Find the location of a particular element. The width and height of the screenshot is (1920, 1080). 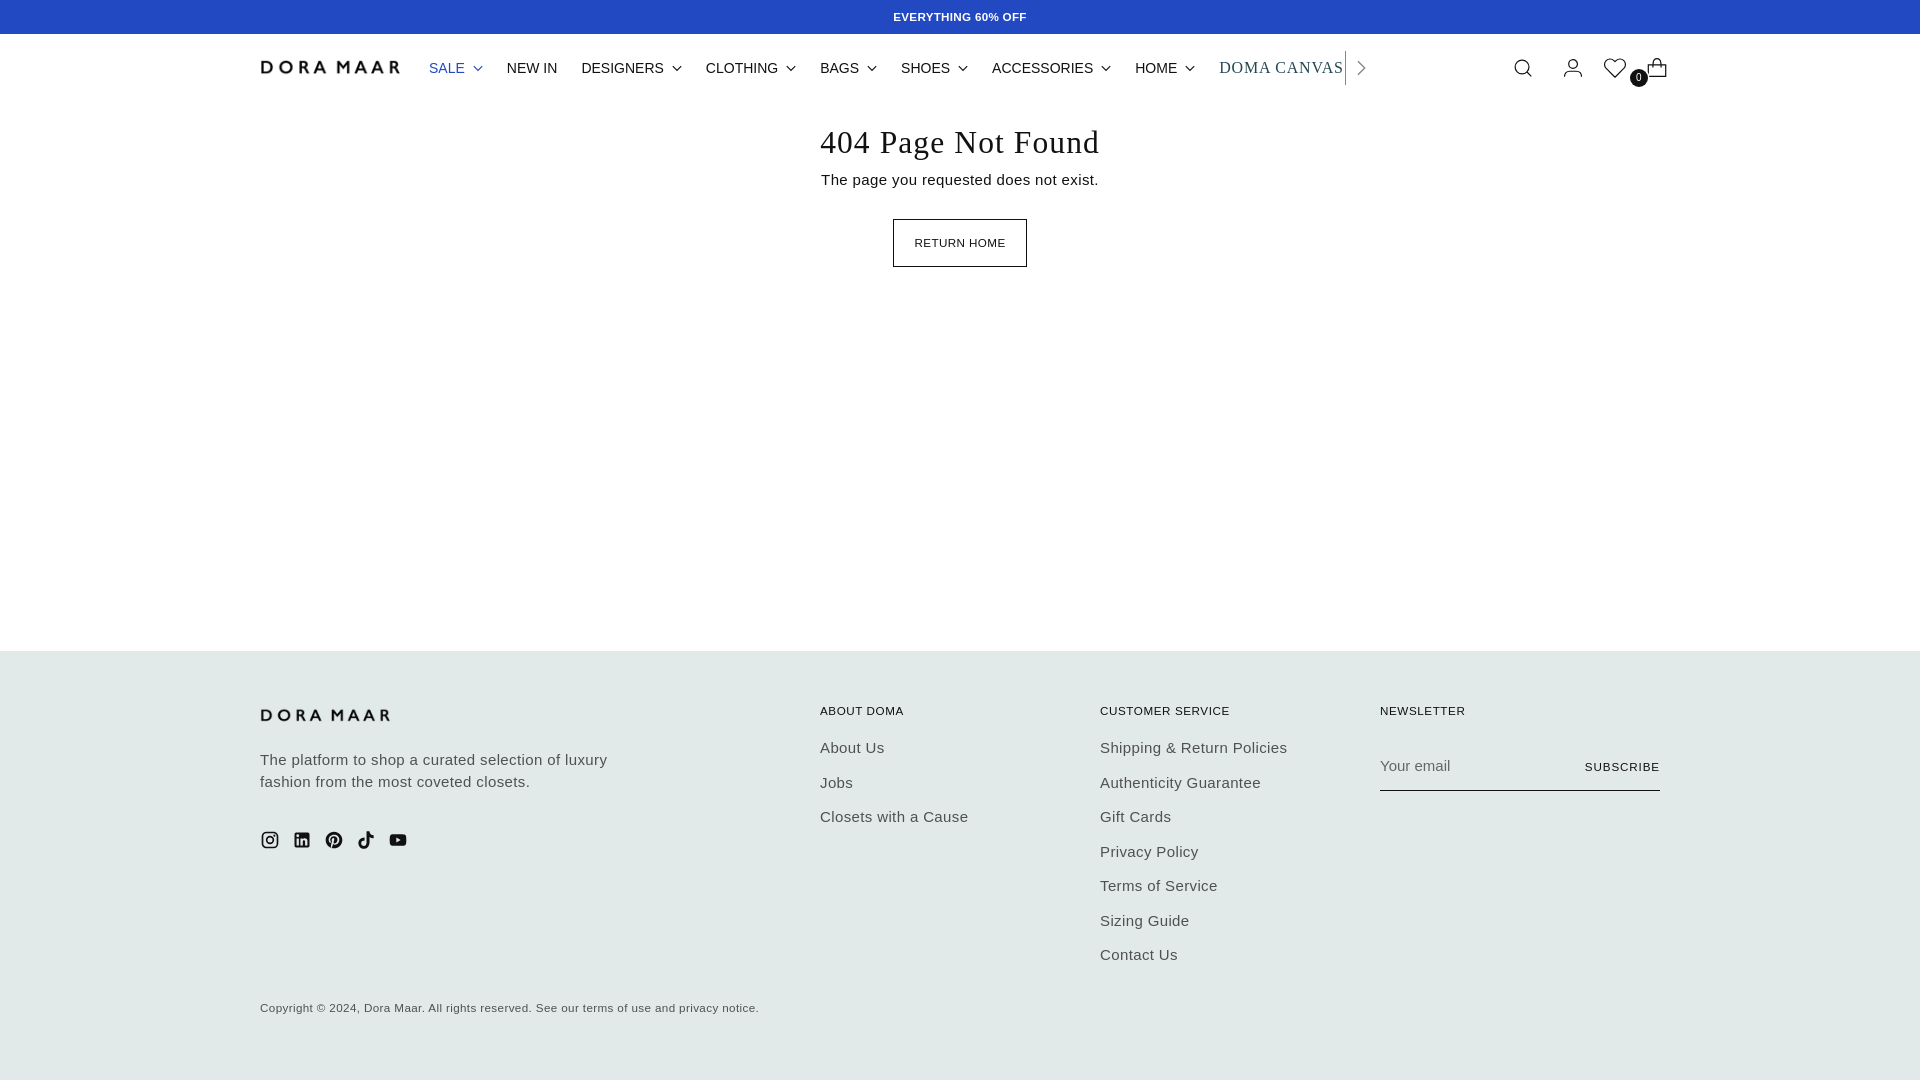

SALE is located at coordinates (456, 68).